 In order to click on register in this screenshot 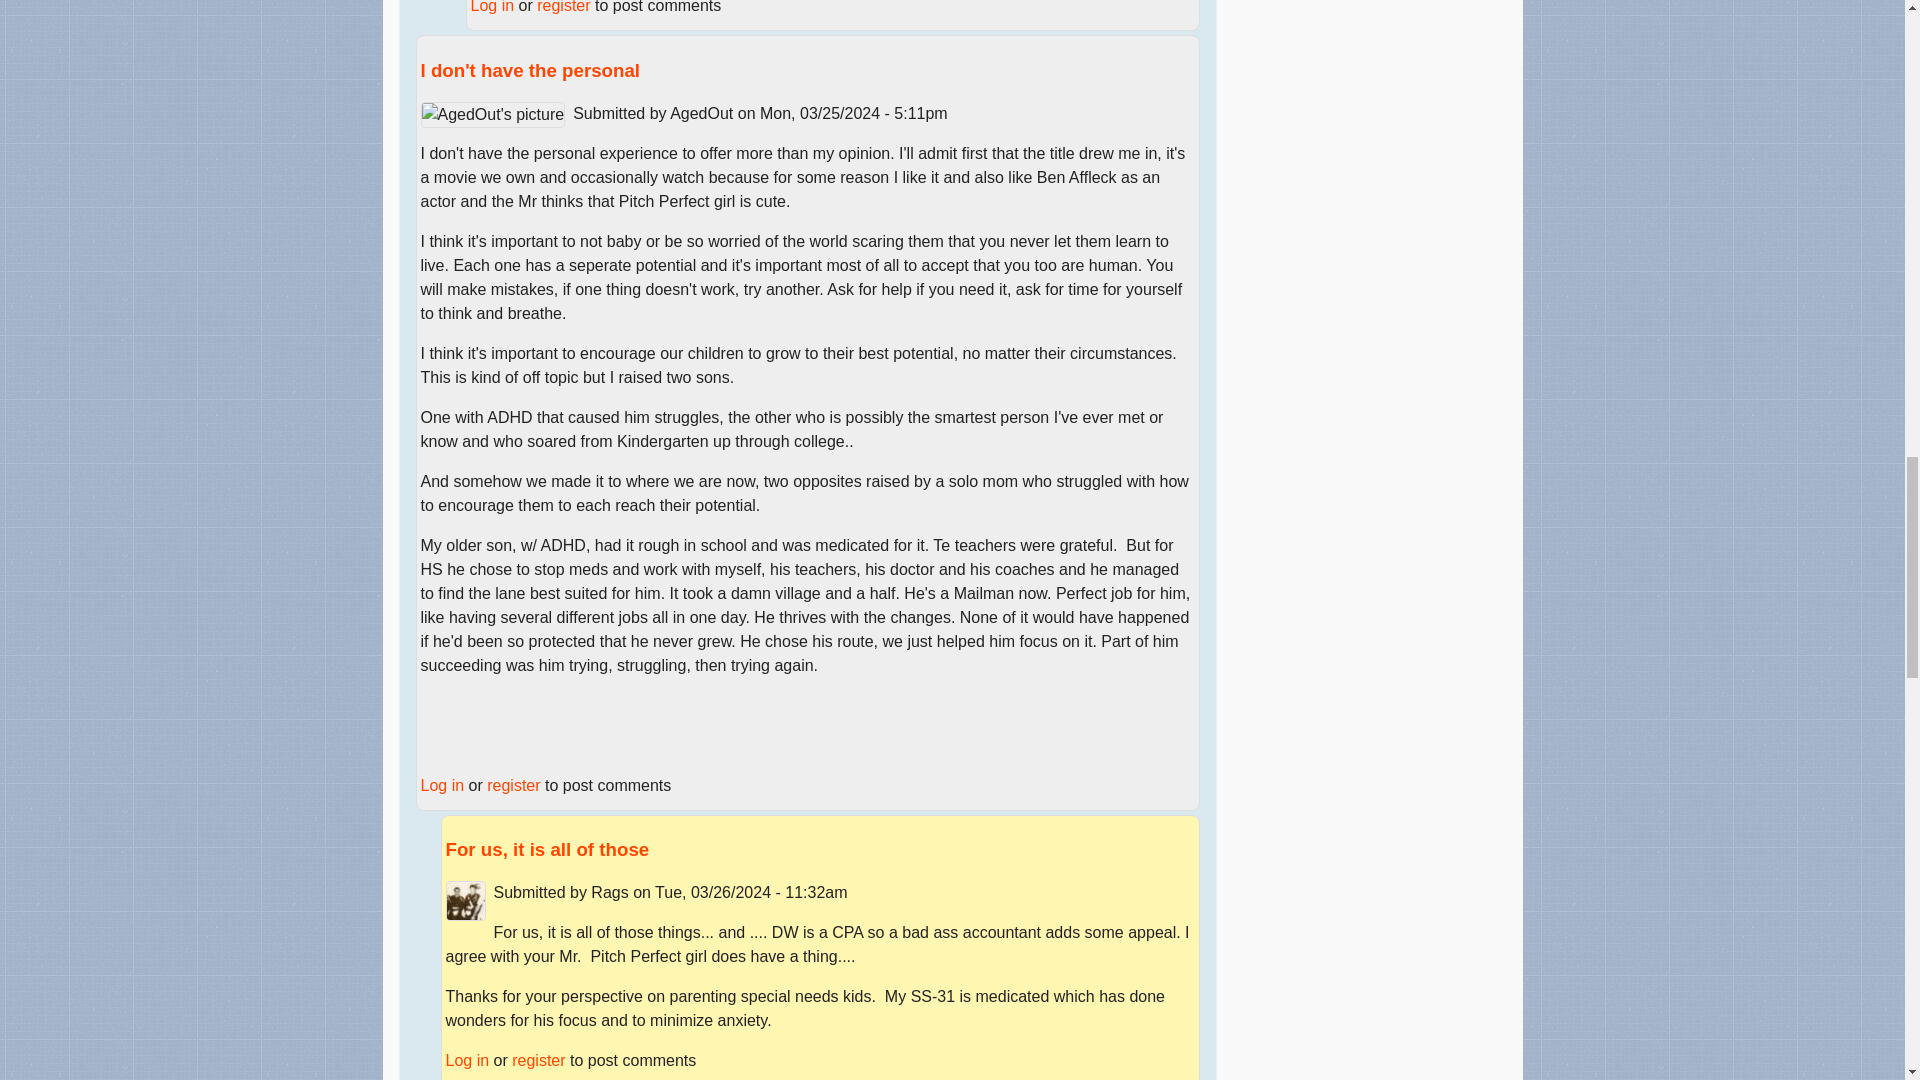, I will do `click(513, 784)`.